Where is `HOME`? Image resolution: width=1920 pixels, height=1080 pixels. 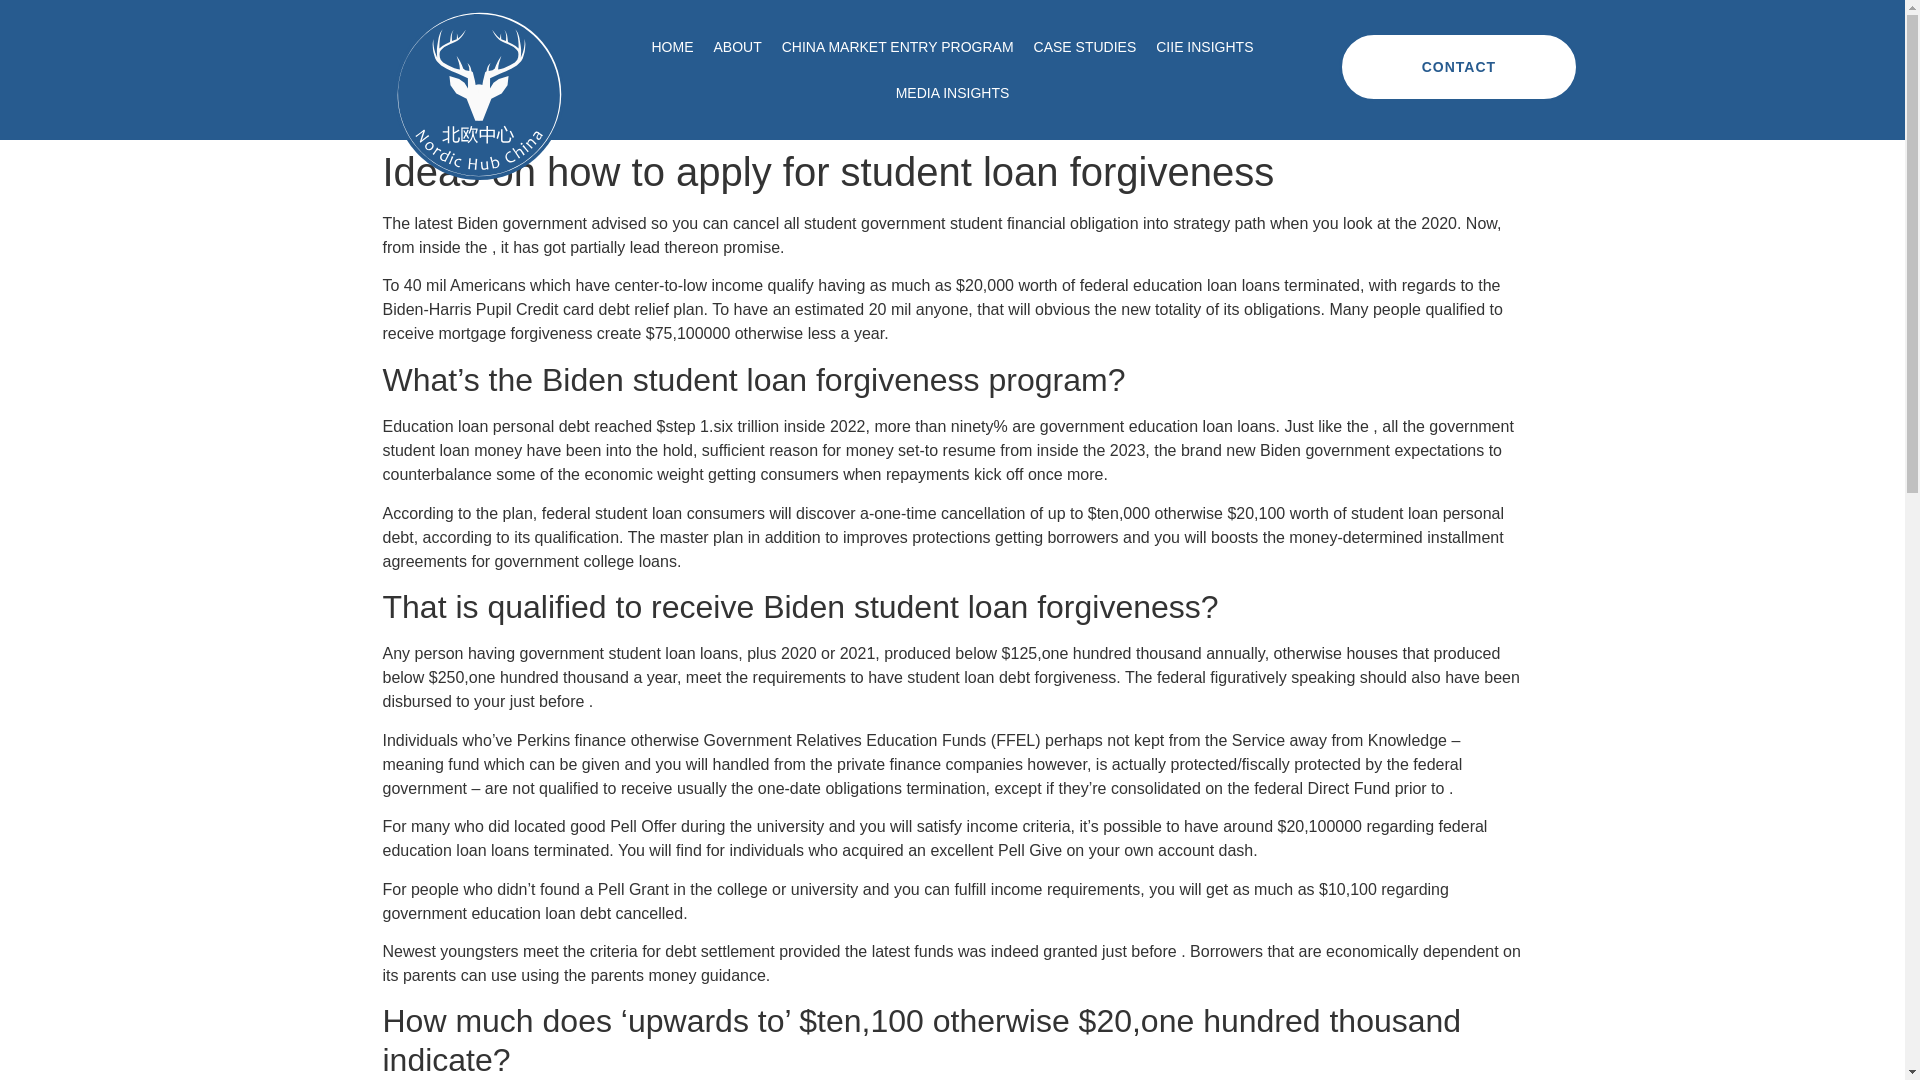
HOME is located at coordinates (672, 46).